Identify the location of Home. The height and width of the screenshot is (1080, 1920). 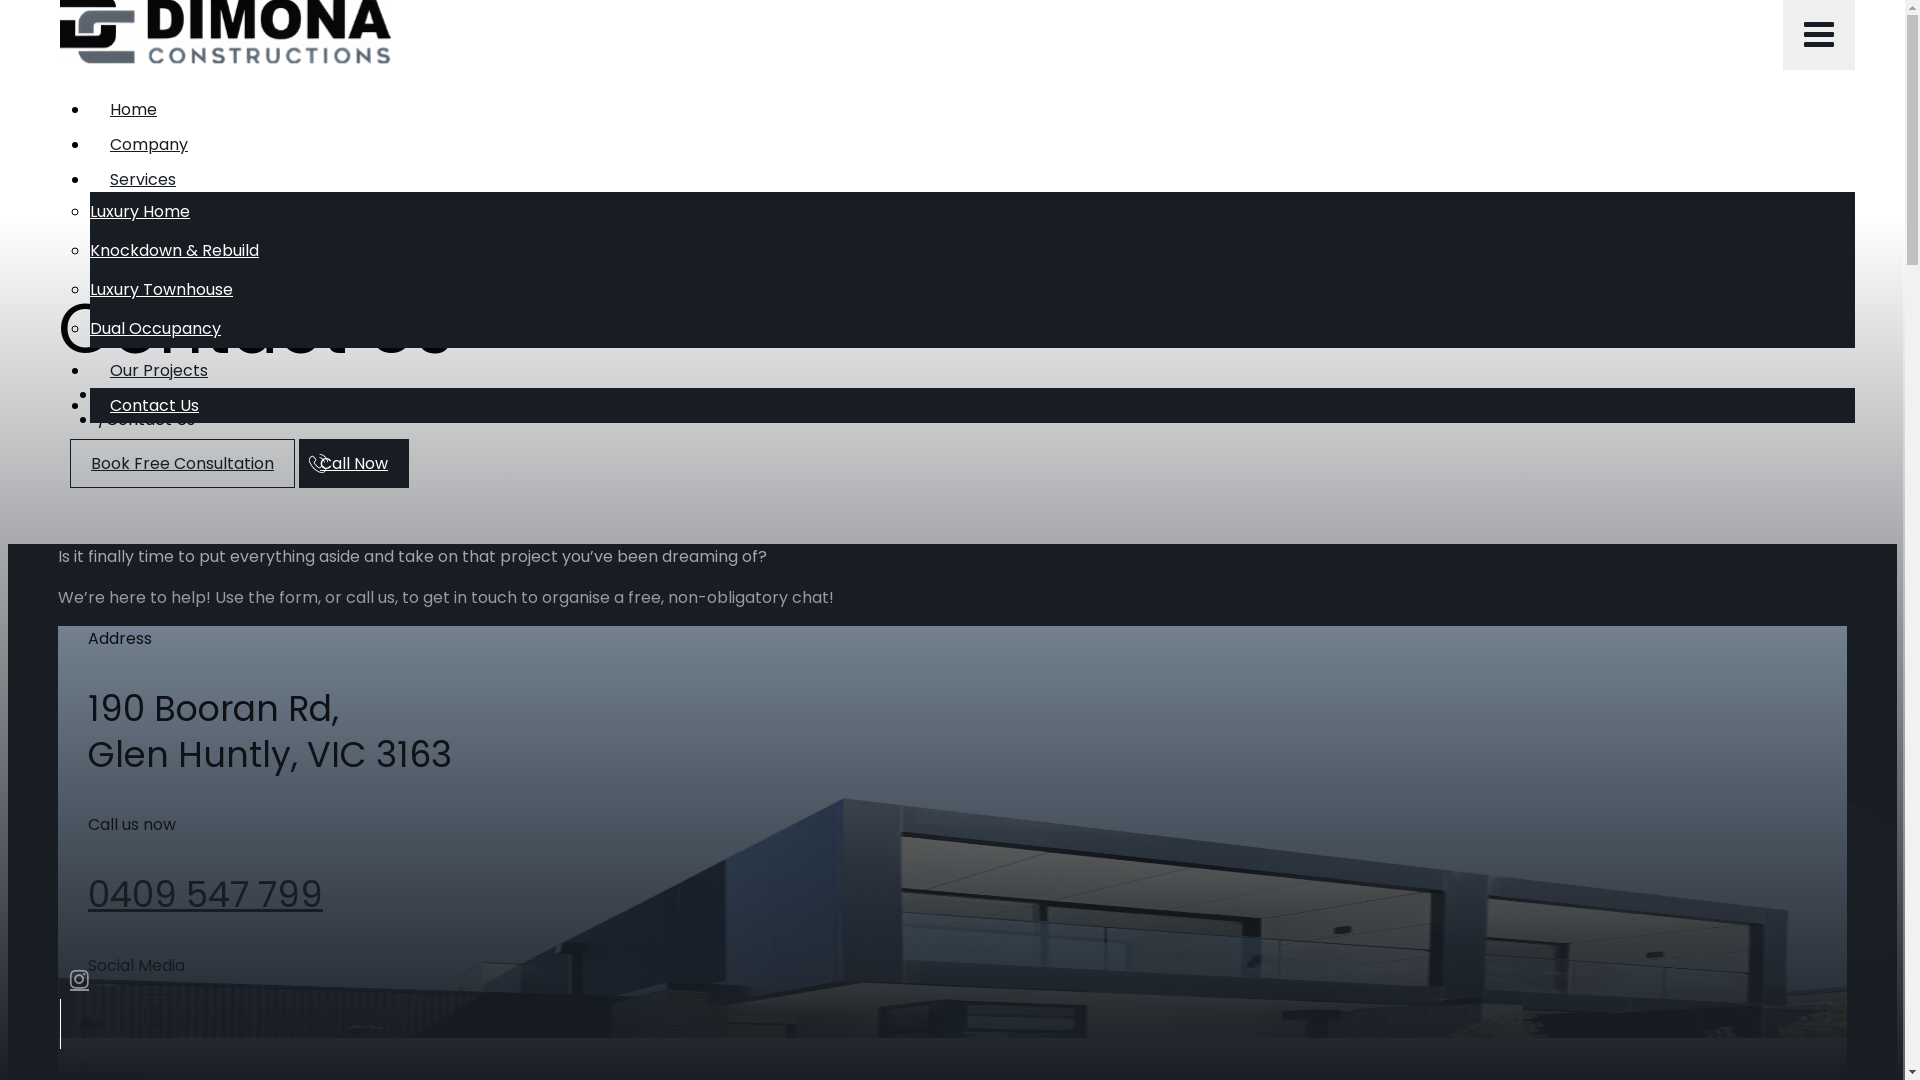
(134, 110).